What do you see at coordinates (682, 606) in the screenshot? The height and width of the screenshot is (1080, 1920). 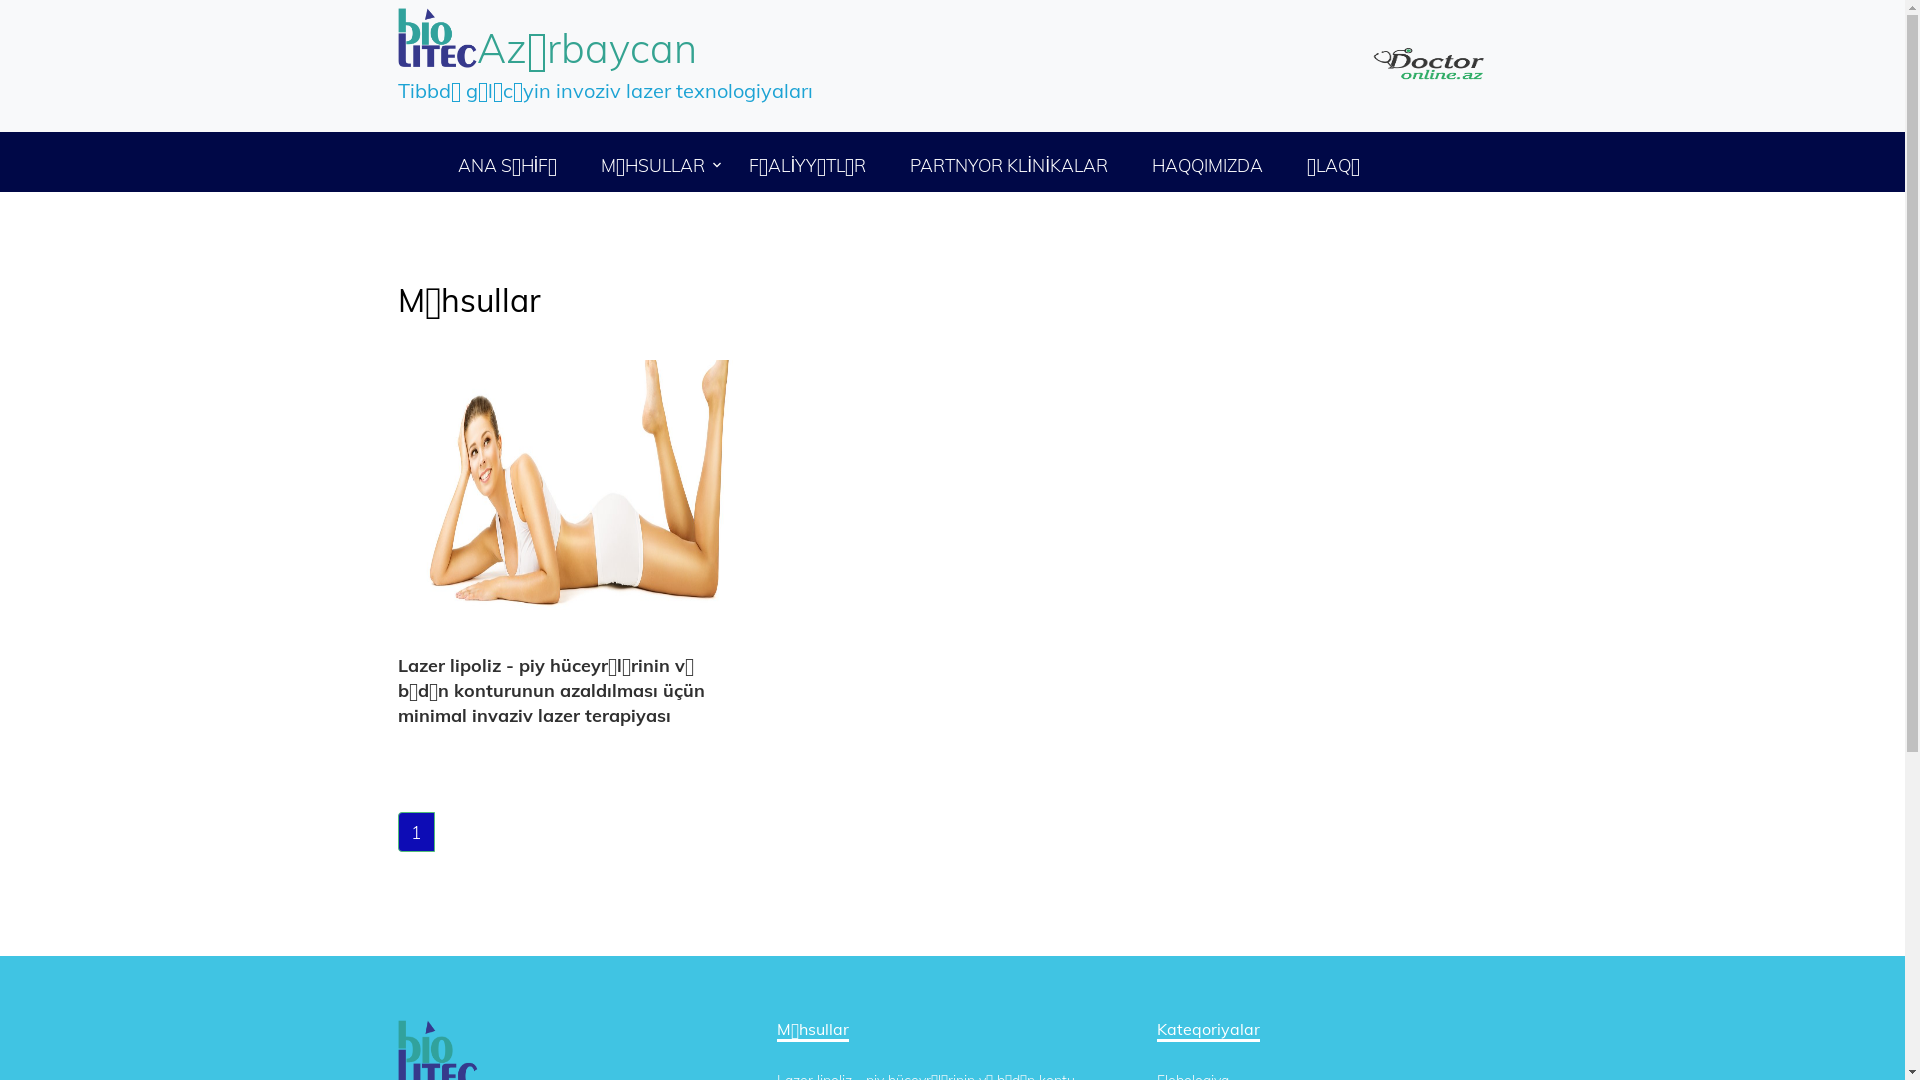 I see `0` at bounding box center [682, 606].